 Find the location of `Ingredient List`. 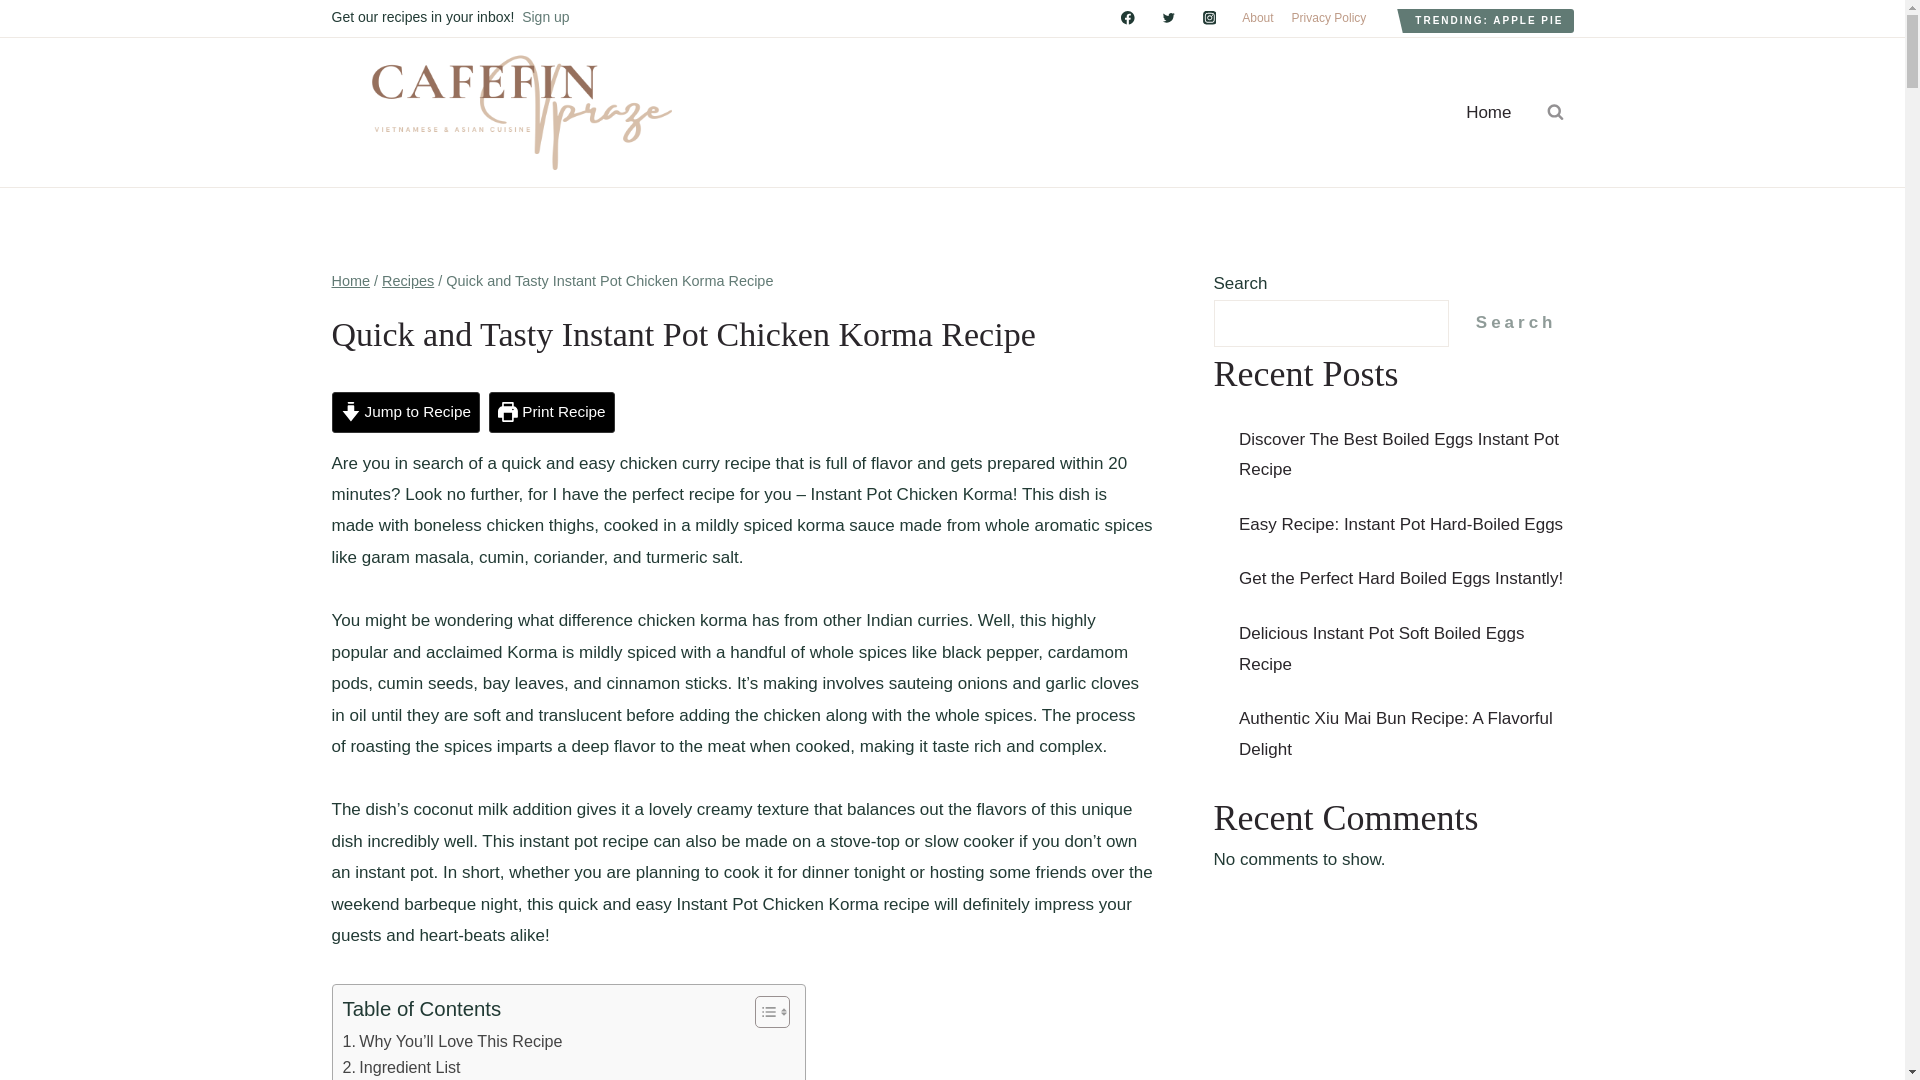

Ingredient List is located at coordinates (400, 1068).